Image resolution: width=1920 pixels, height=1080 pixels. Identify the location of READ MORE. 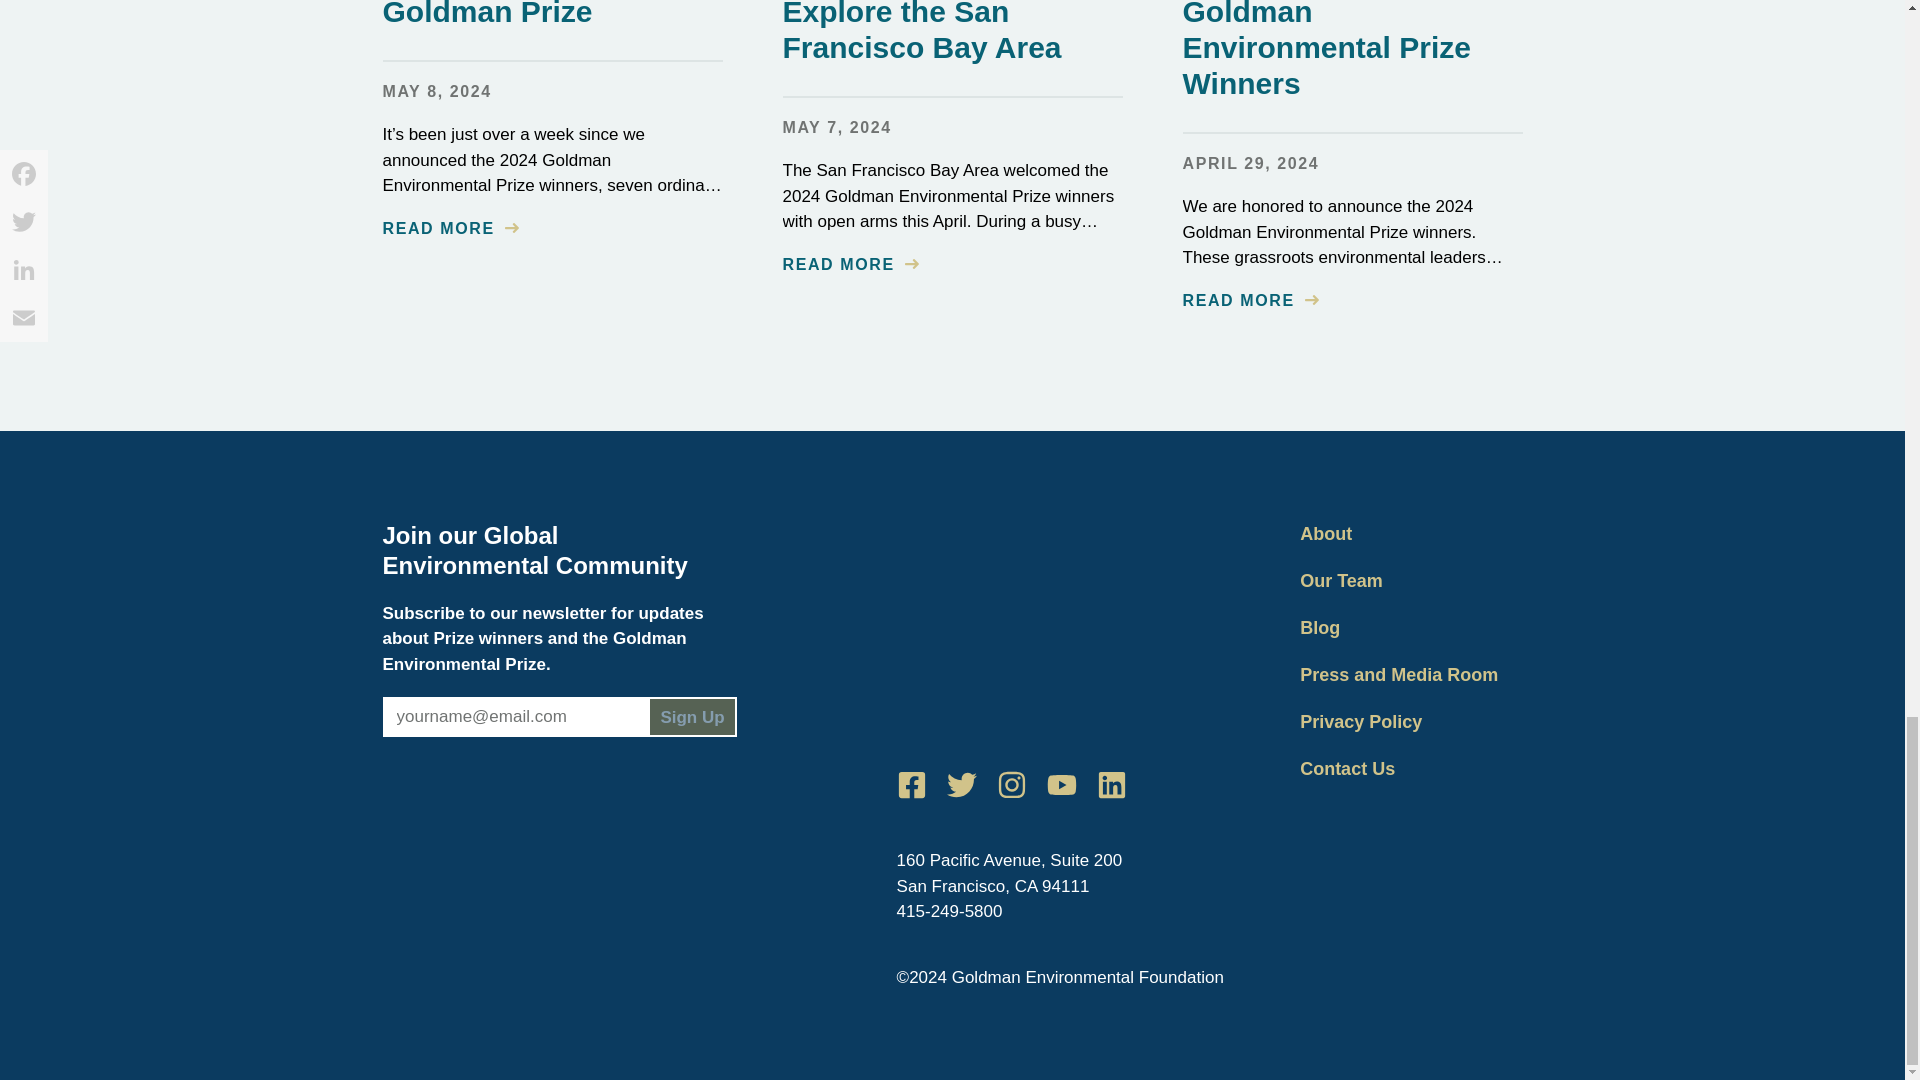
(1250, 300).